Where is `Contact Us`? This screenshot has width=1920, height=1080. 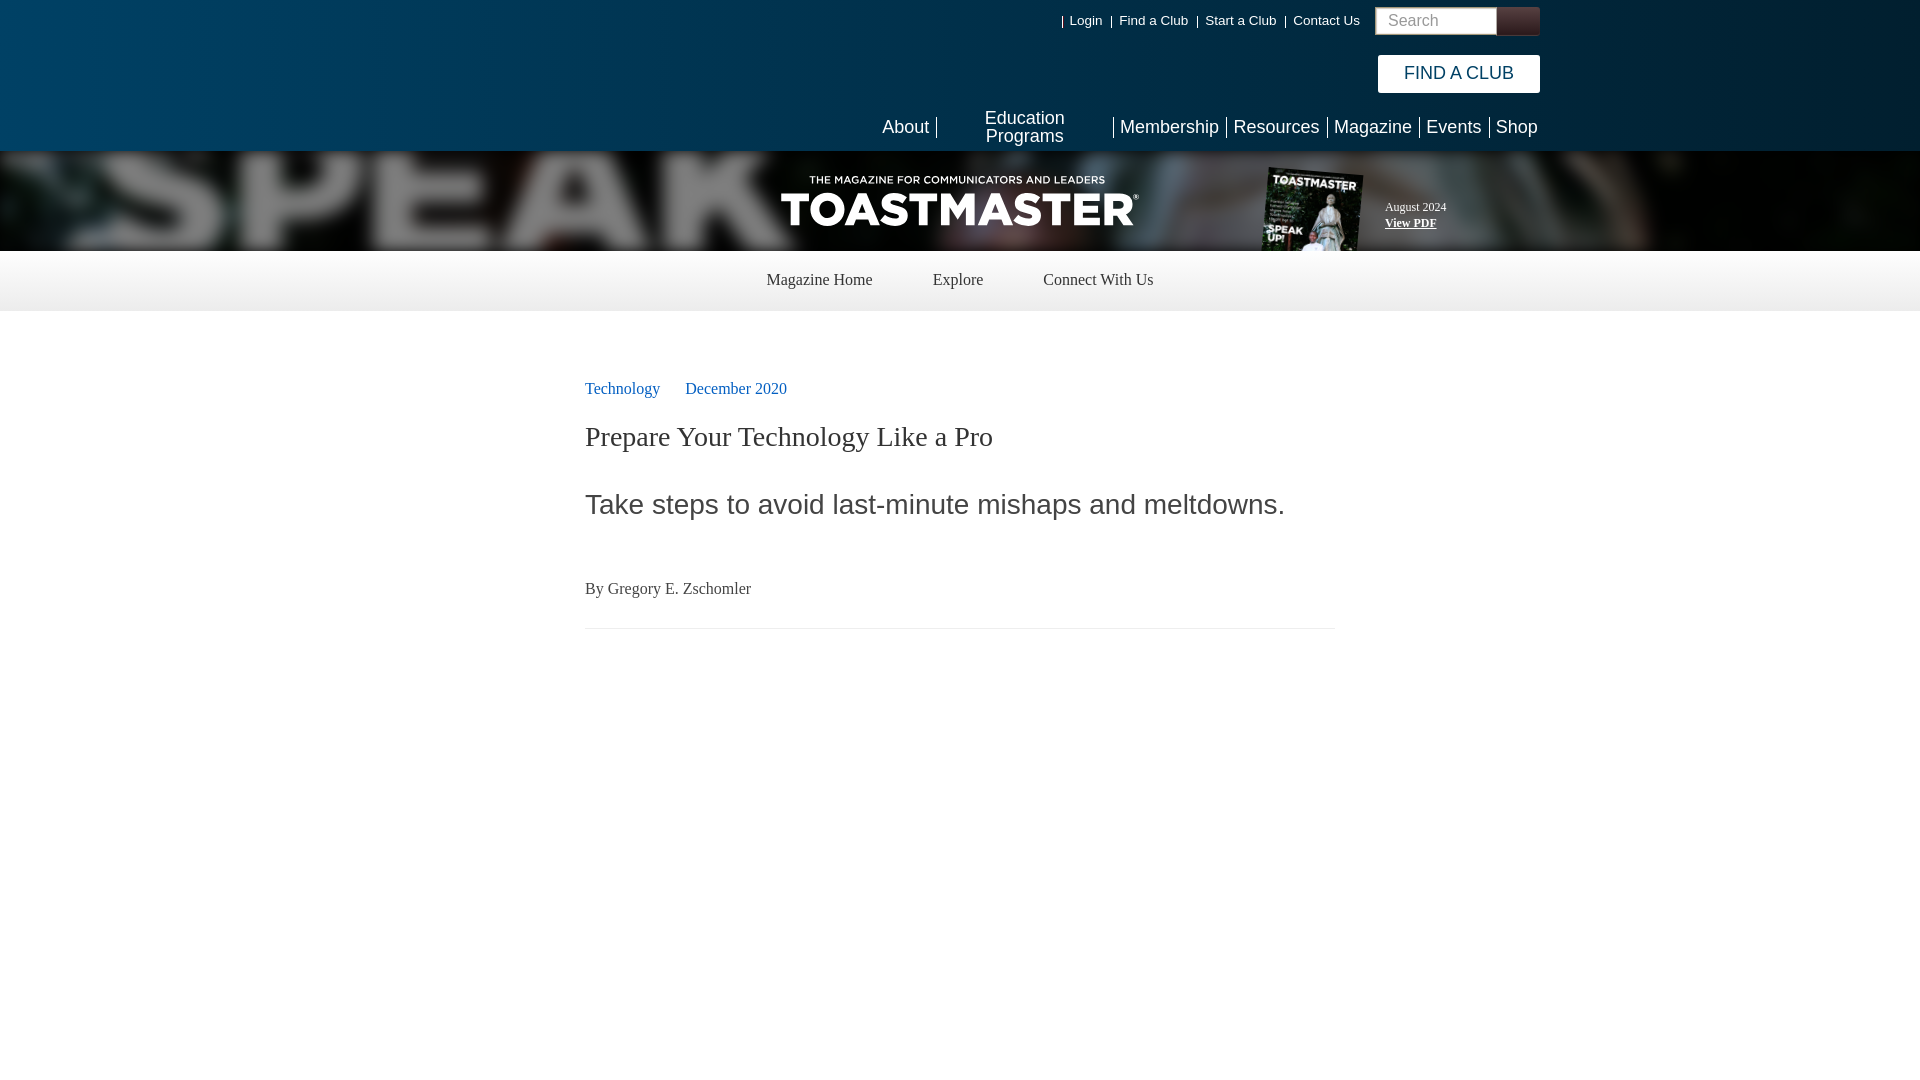 Contact Us is located at coordinates (1326, 20).